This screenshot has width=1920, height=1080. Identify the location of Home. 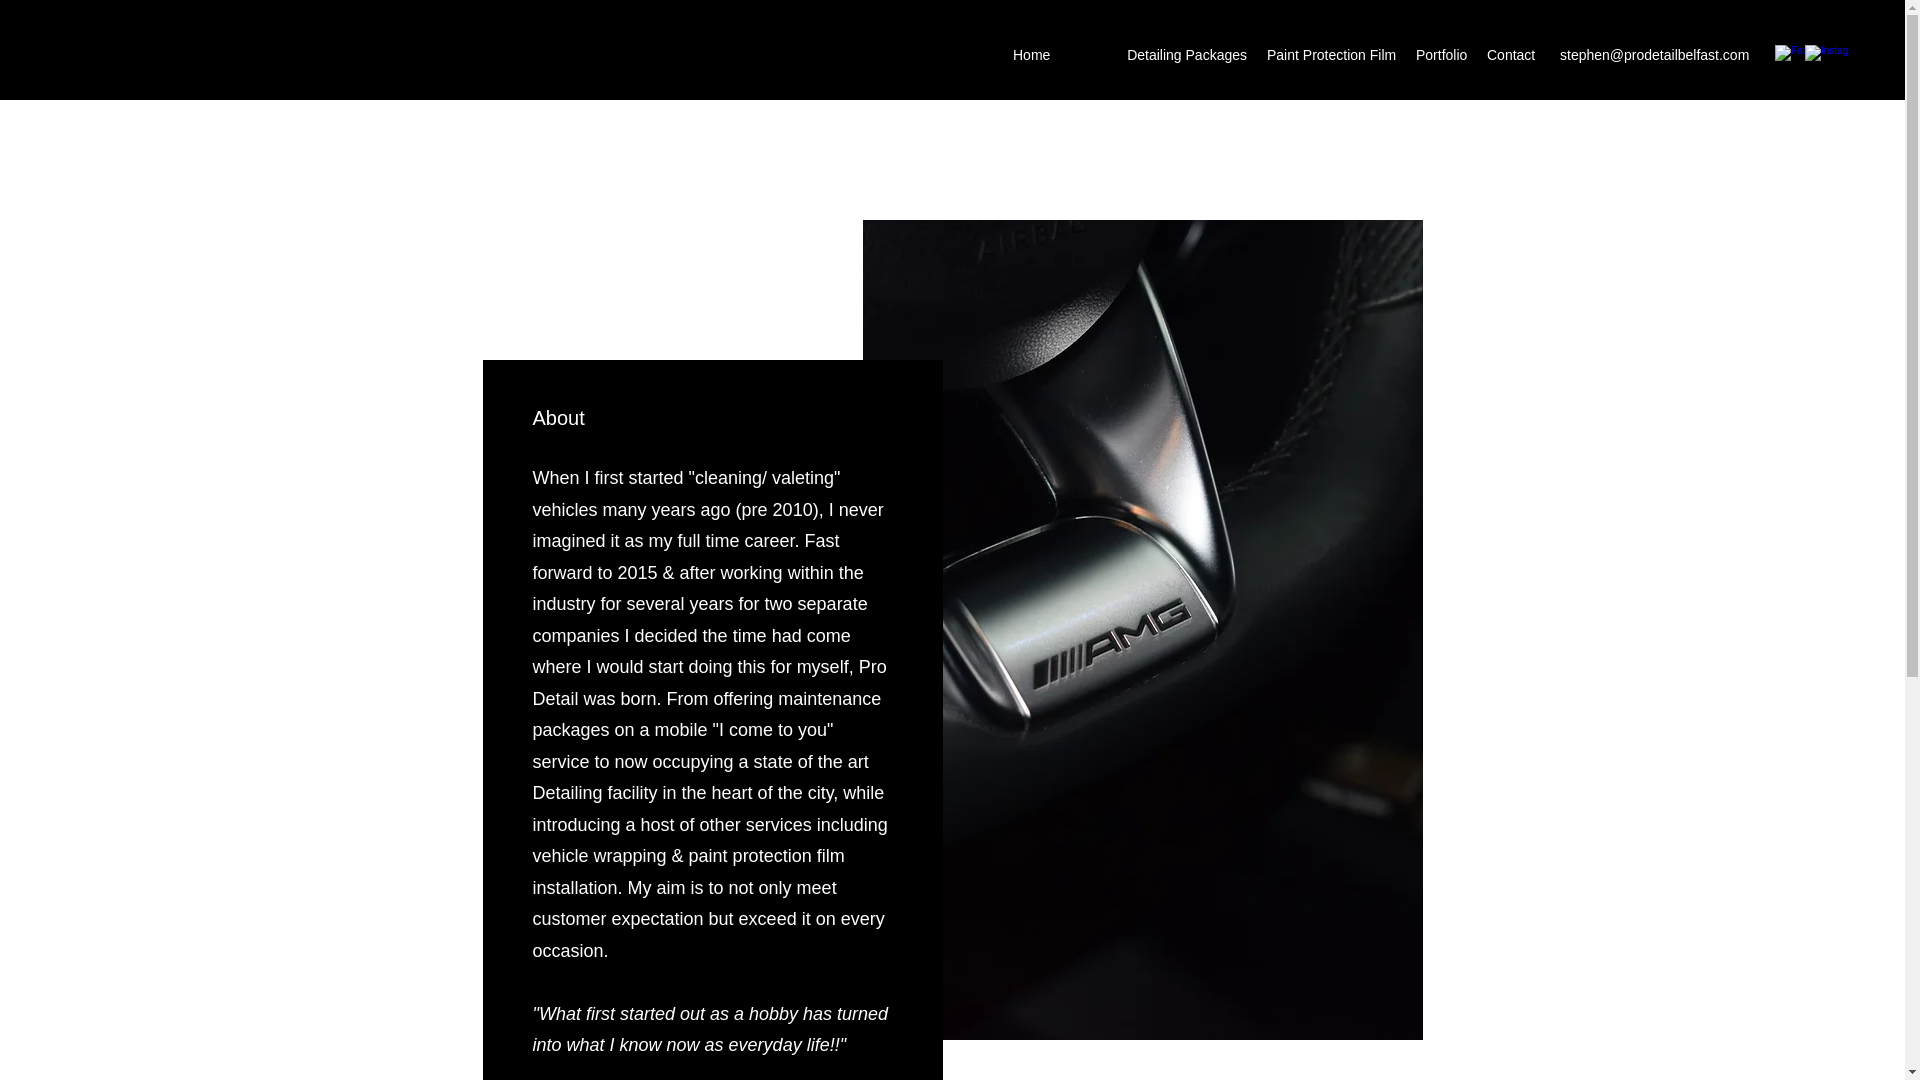
(1030, 54).